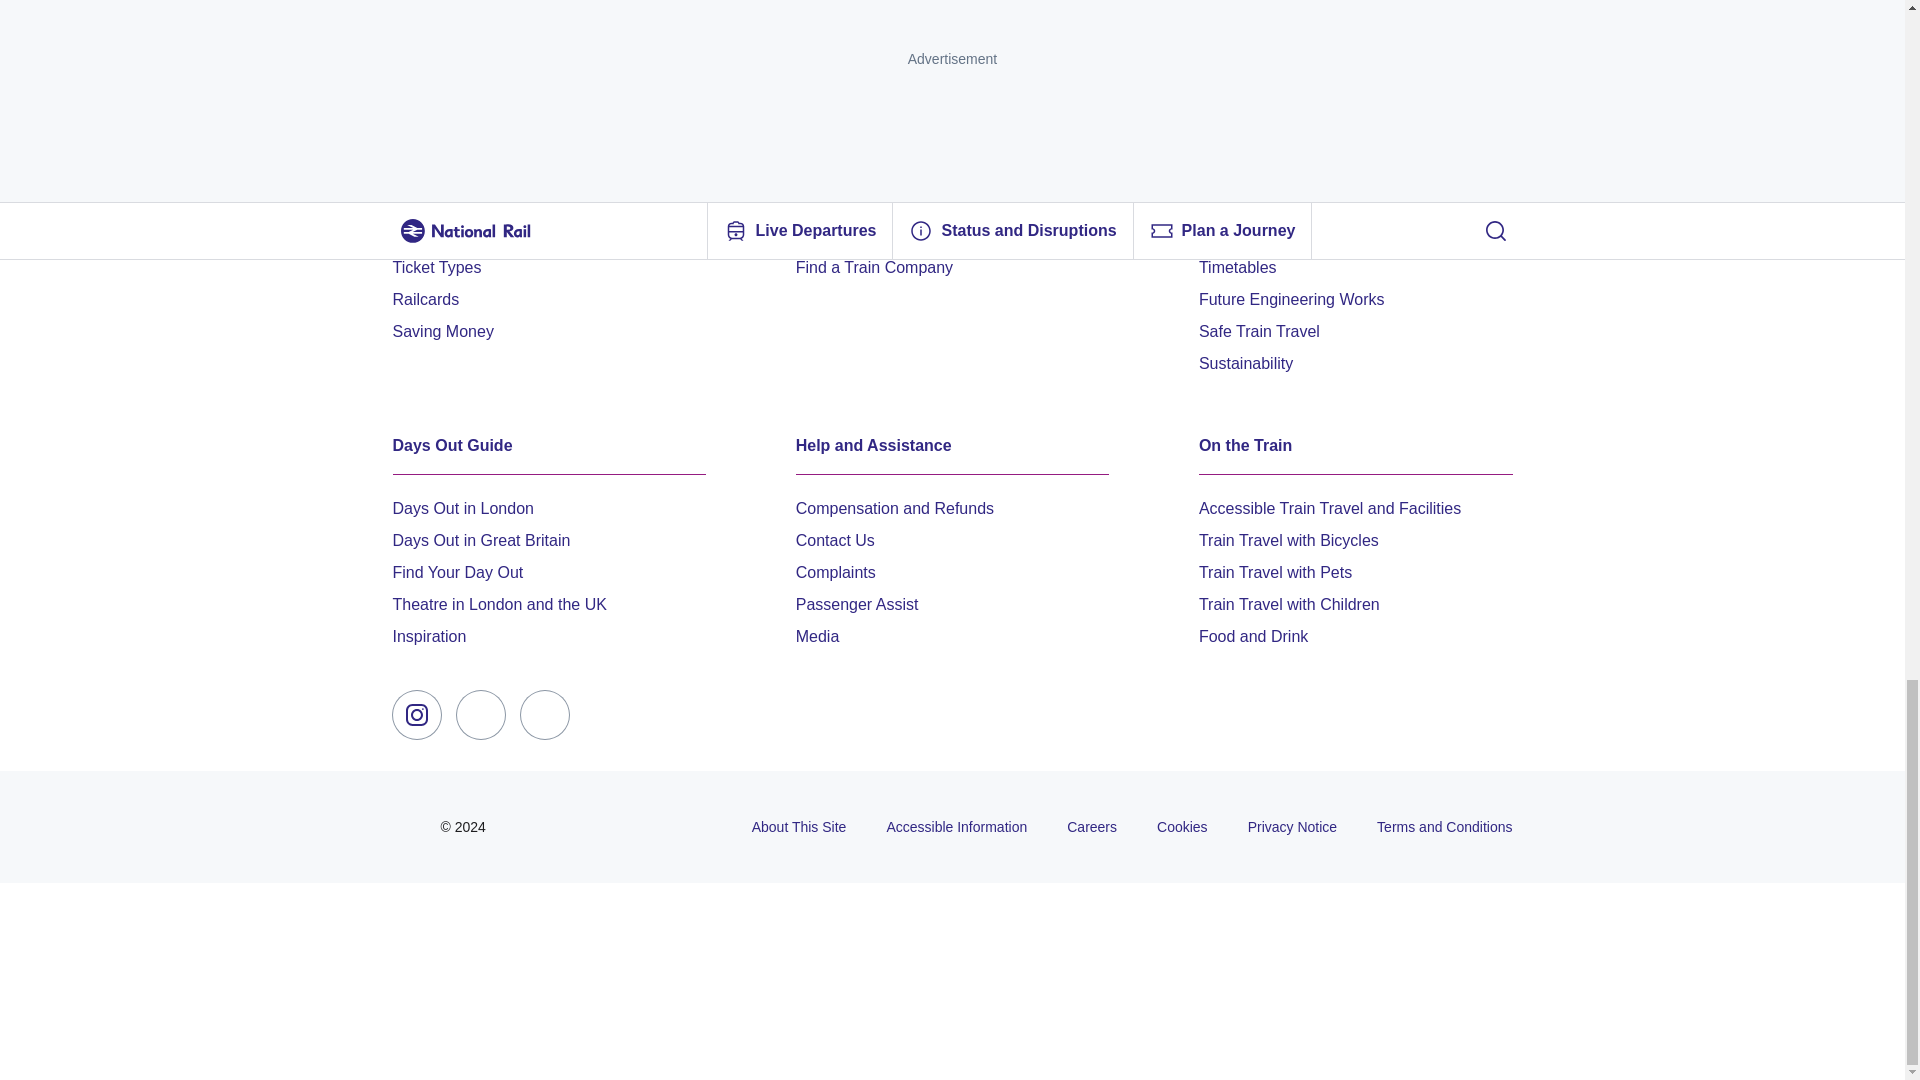 The image size is (1920, 1080). I want to click on Saving Money, so click(442, 330).